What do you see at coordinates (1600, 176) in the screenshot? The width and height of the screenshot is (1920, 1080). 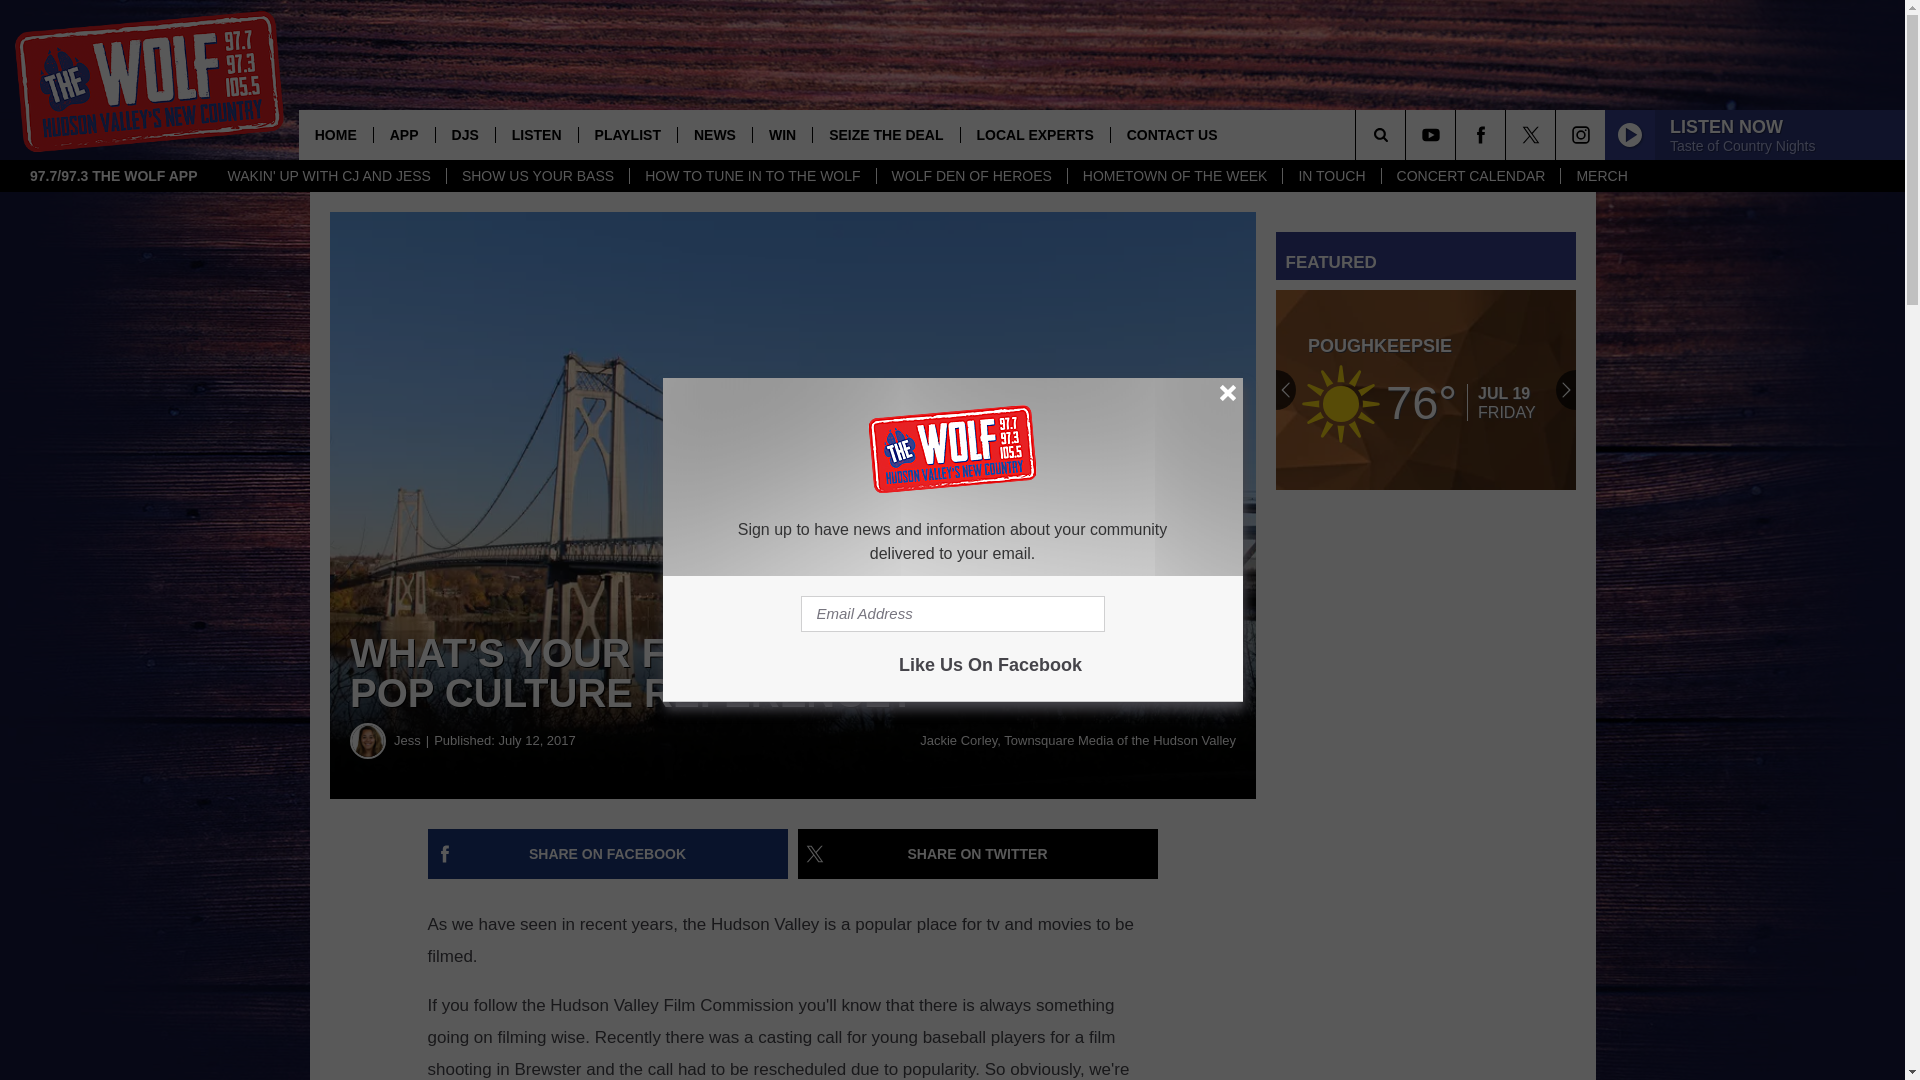 I see `MERCH` at bounding box center [1600, 176].